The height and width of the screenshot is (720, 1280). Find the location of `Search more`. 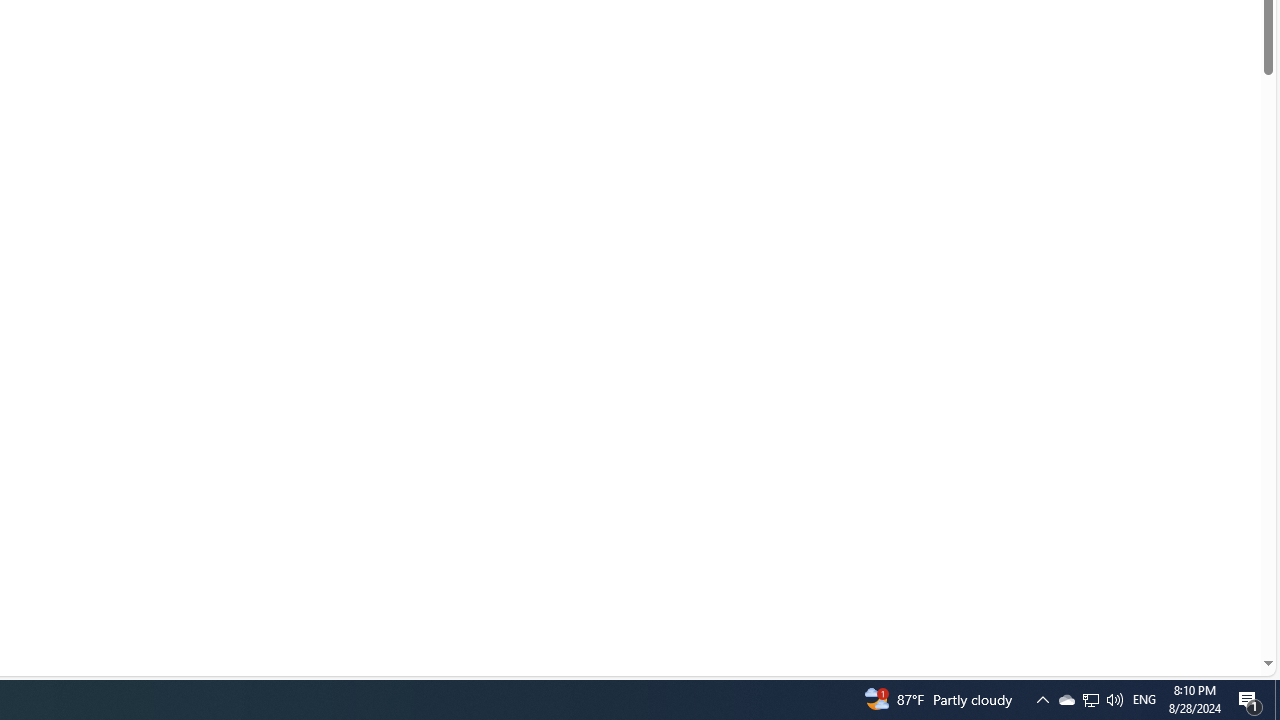

Search more is located at coordinates (1222, 604).